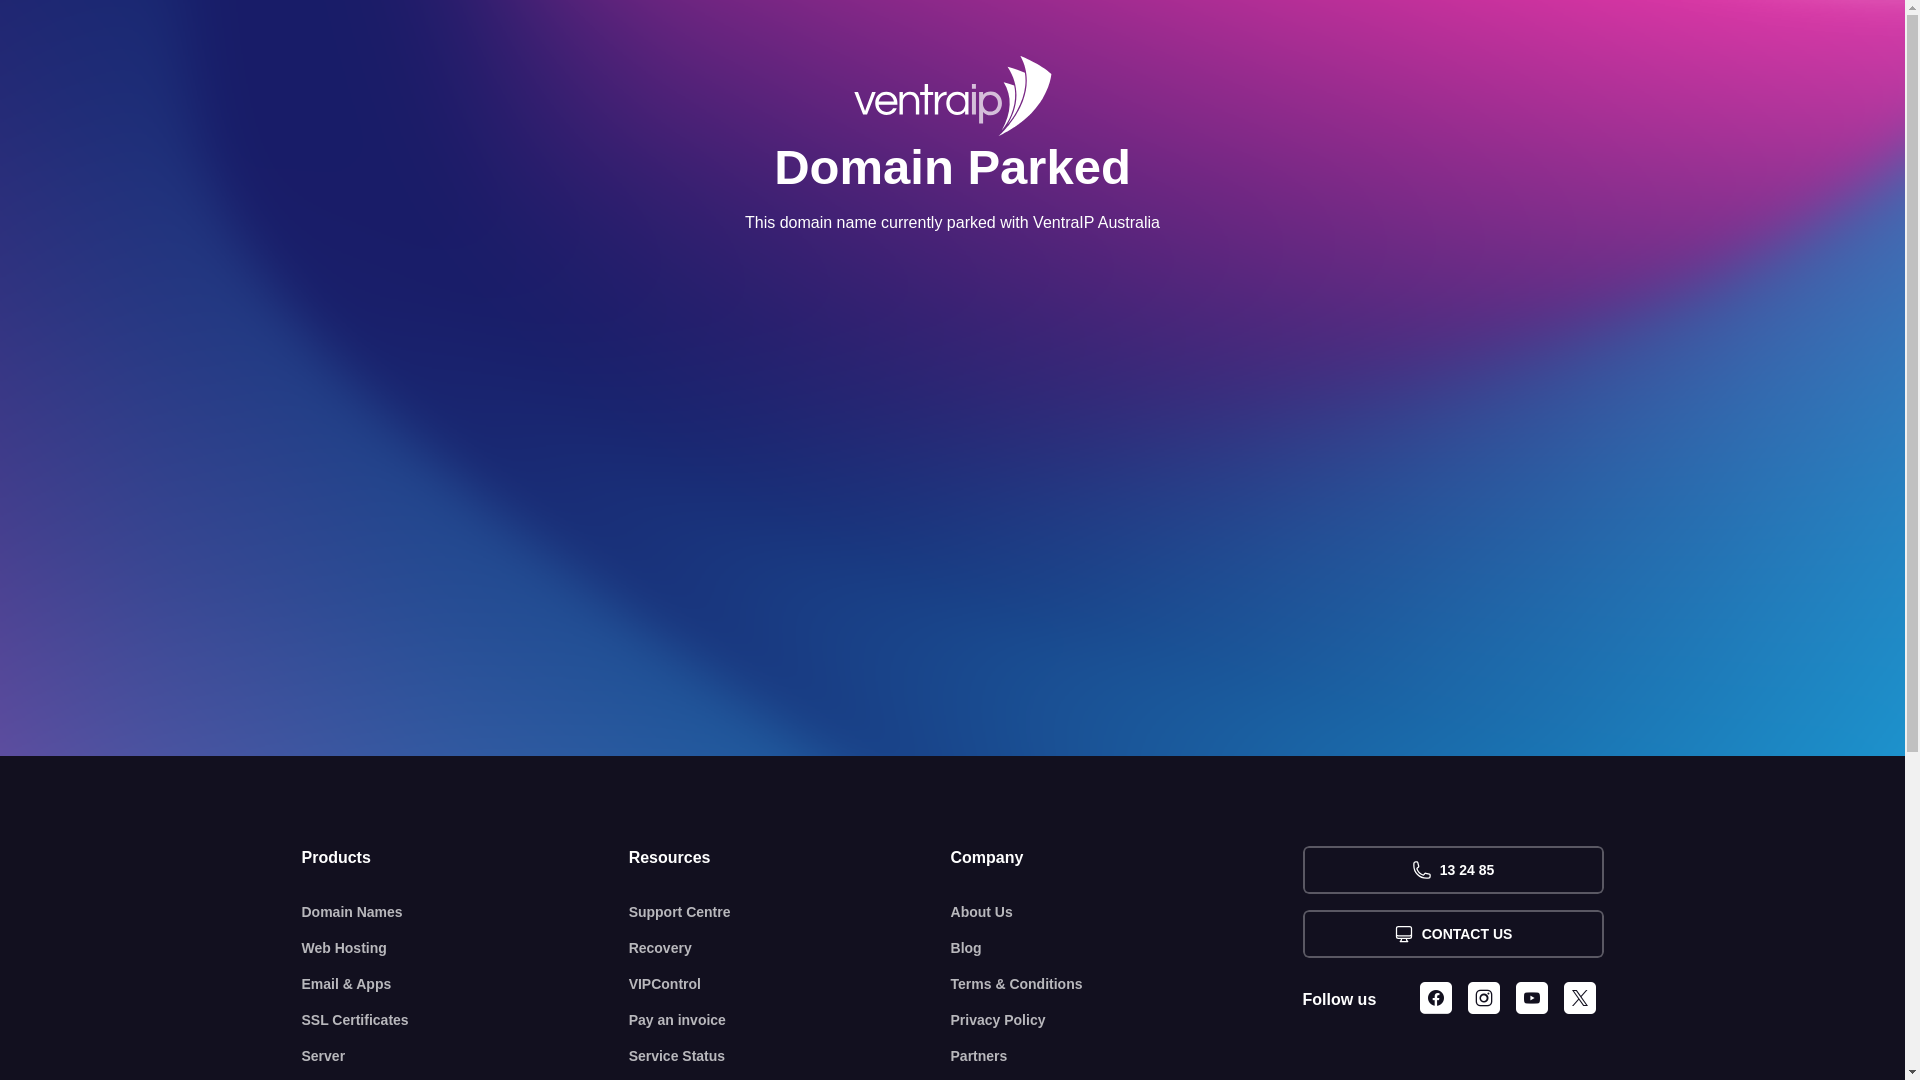 Image resolution: width=1920 pixels, height=1080 pixels. I want to click on Service Status, so click(790, 1056).